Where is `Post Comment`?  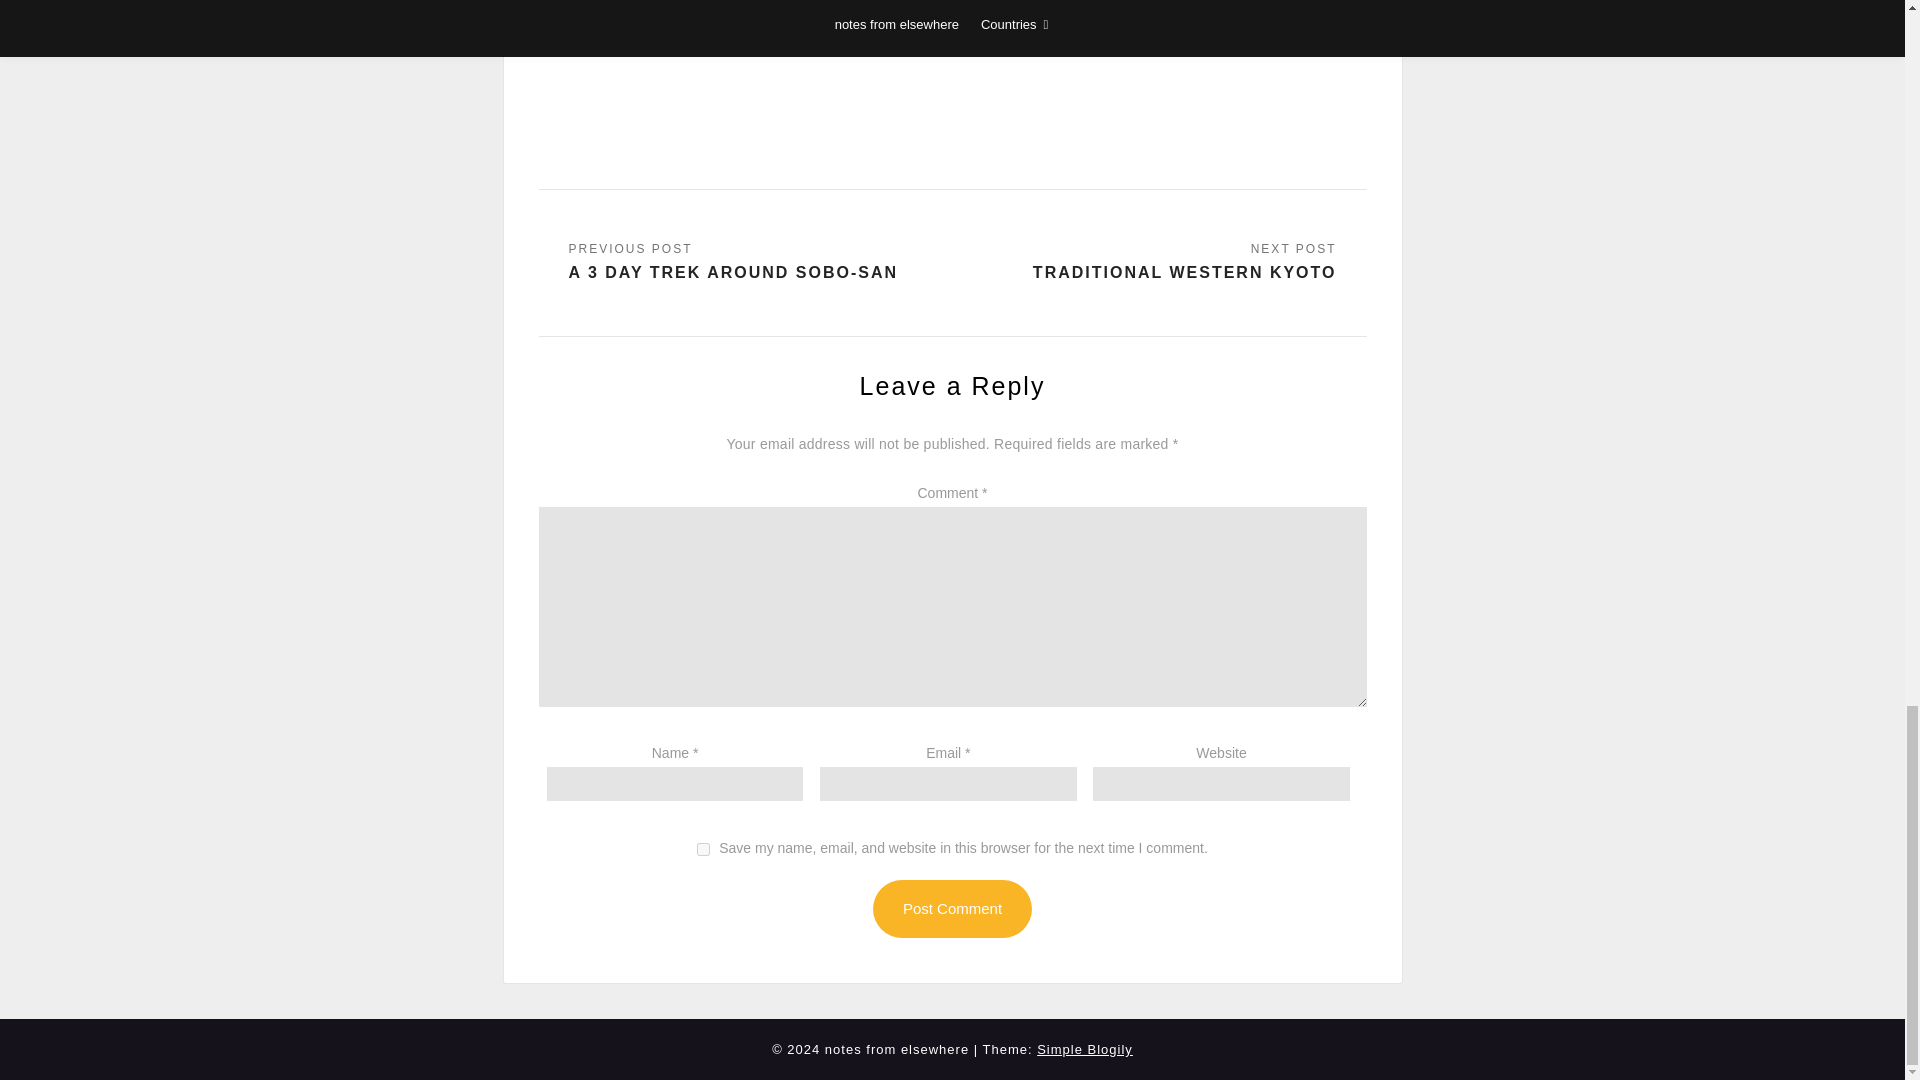 Post Comment is located at coordinates (952, 909).